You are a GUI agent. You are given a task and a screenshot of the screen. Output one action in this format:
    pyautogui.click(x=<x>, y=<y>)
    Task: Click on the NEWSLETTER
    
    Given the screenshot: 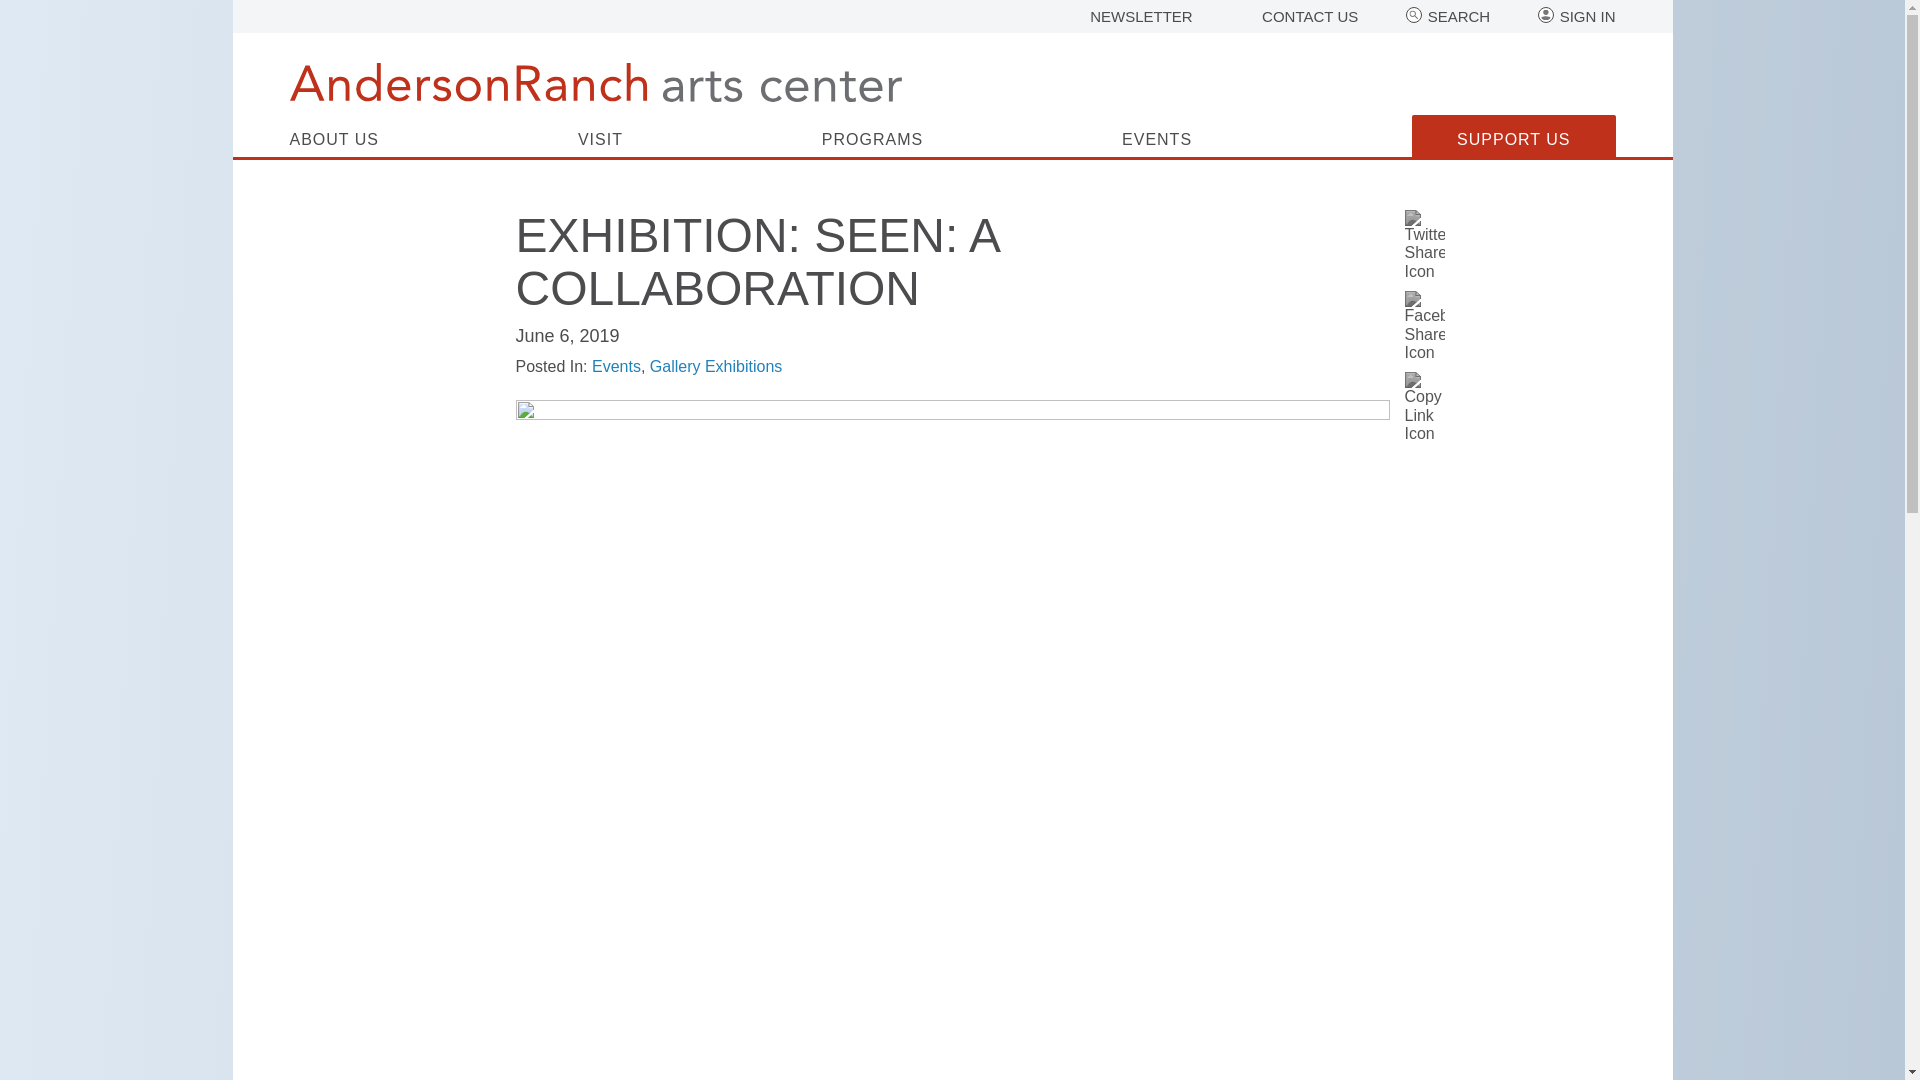 What is the action you would take?
    pyautogui.click(x=1141, y=16)
    